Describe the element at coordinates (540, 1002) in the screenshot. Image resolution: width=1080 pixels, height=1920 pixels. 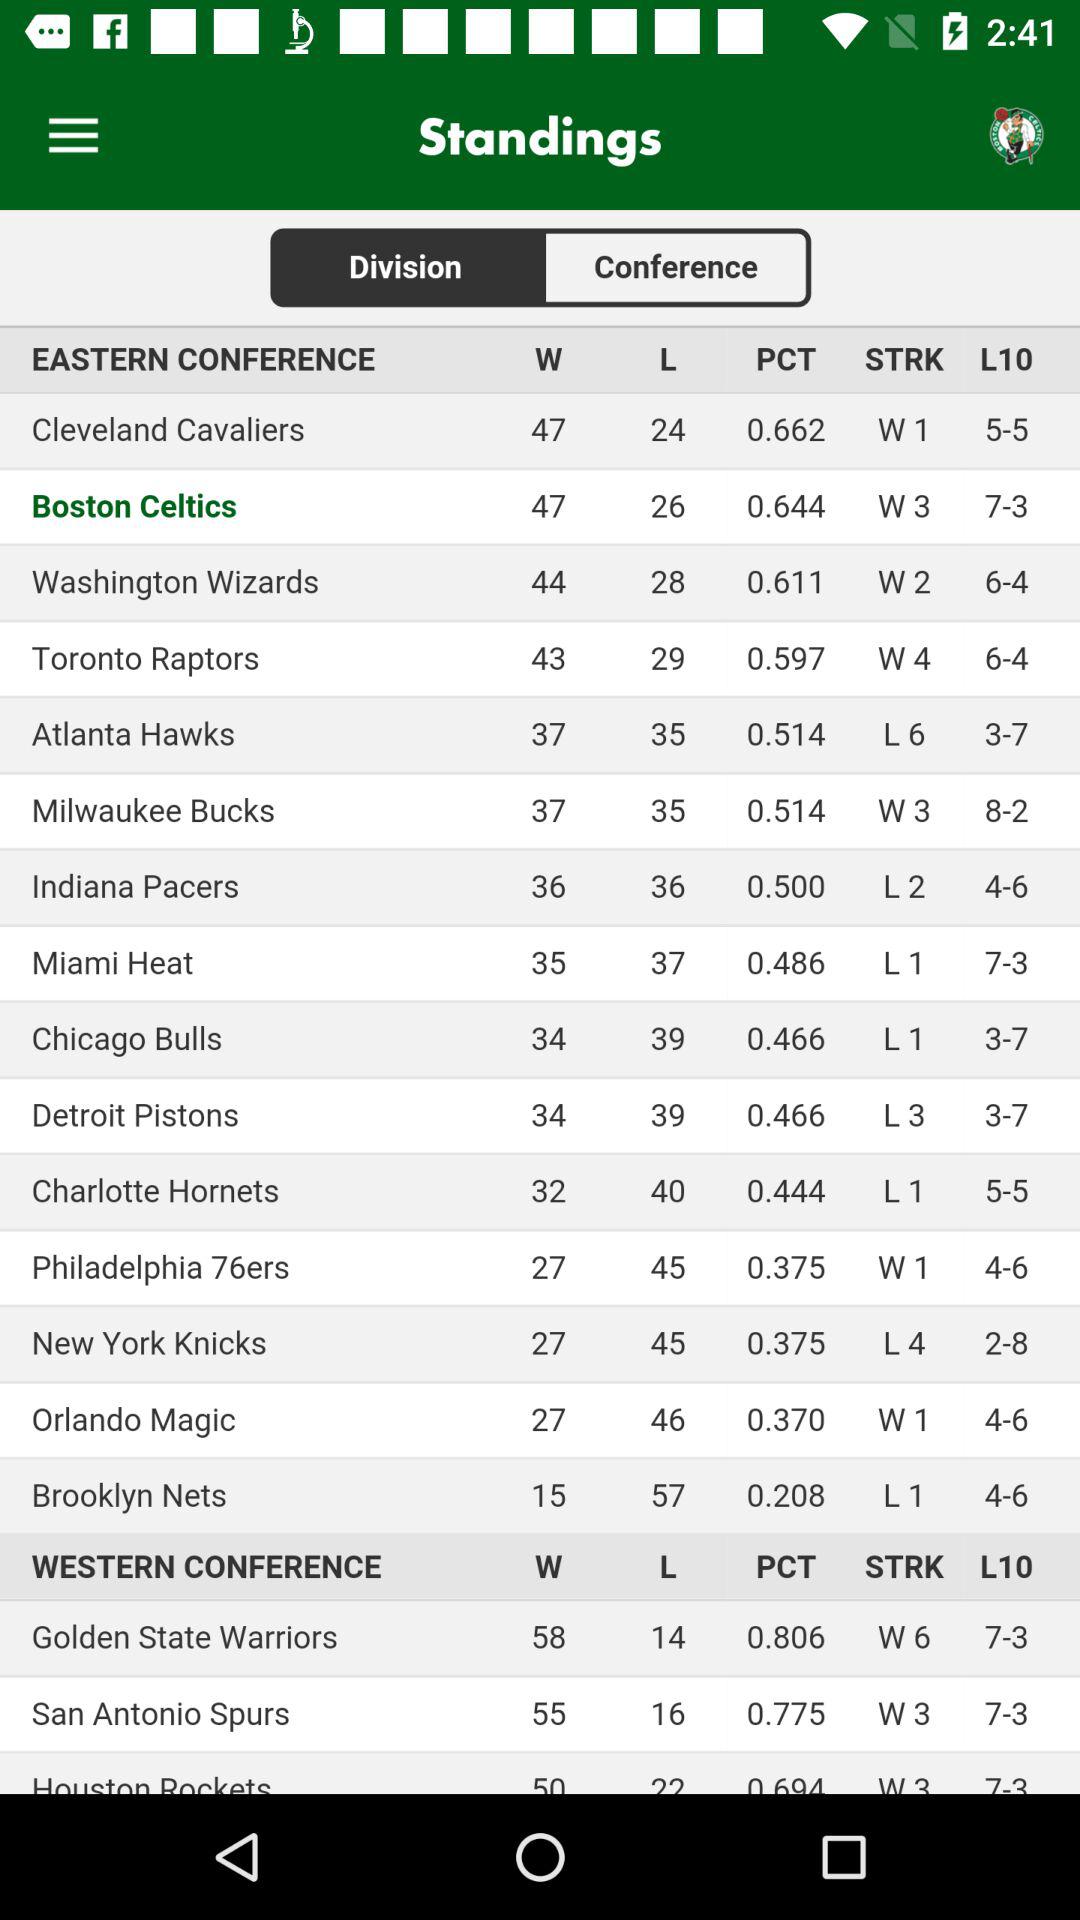
I see `browse standings table` at that location.